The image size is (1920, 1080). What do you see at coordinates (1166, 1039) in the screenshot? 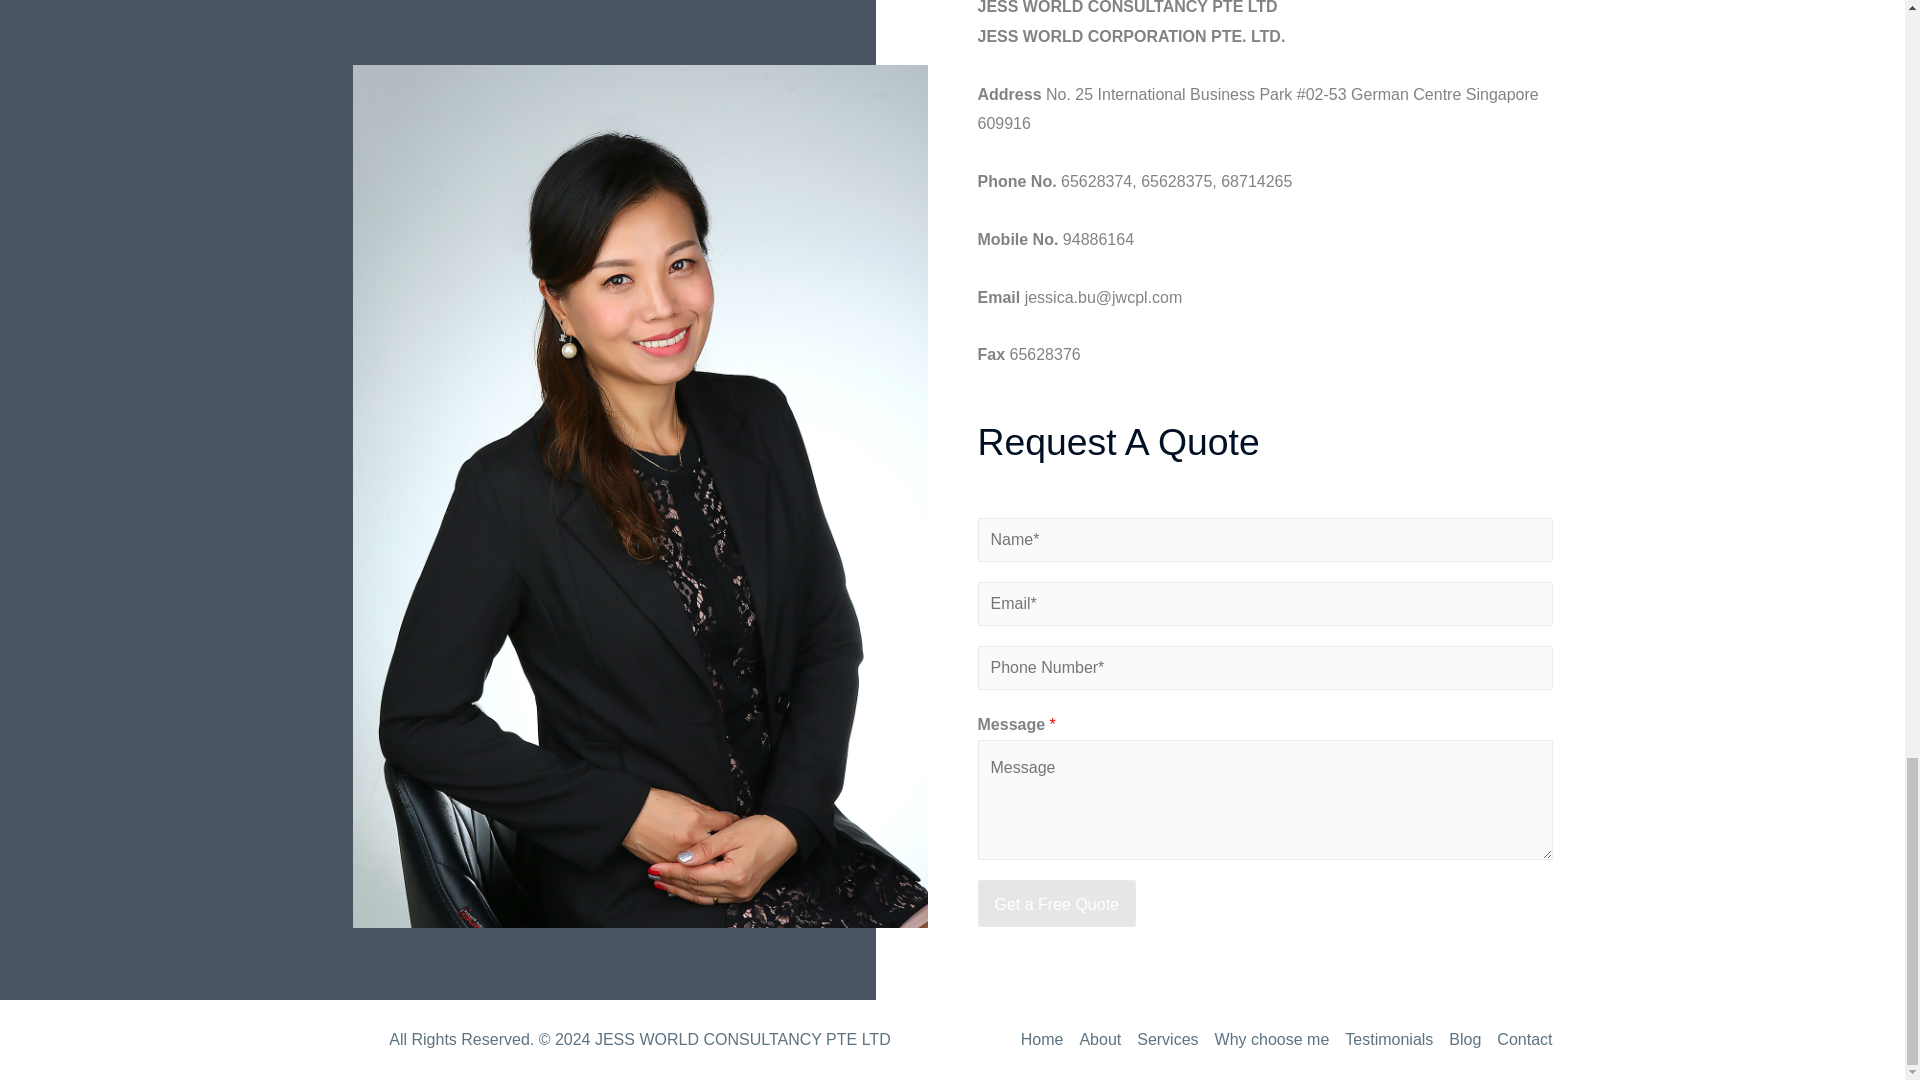
I see `Services` at bounding box center [1166, 1039].